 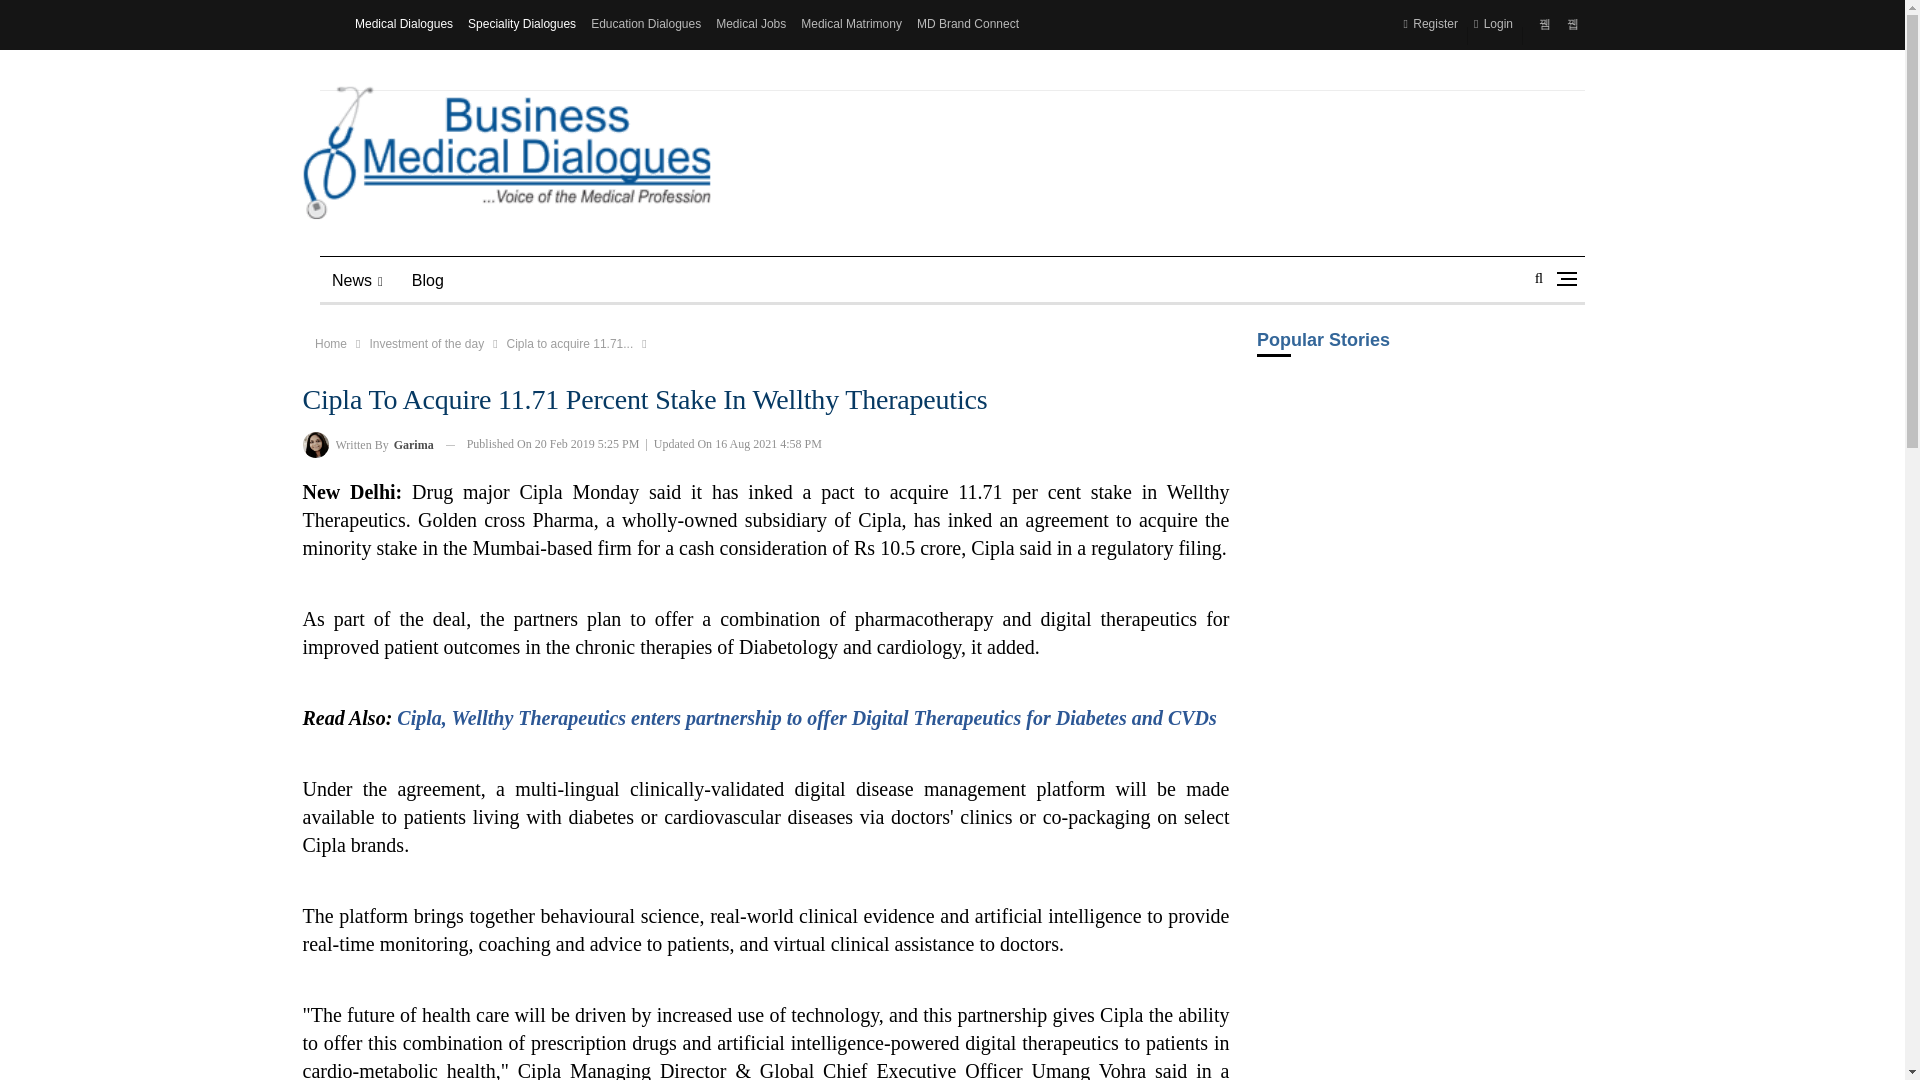 What do you see at coordinates (358, 280) in the screenshot?
I see `News` at bounding box center [358, 280].